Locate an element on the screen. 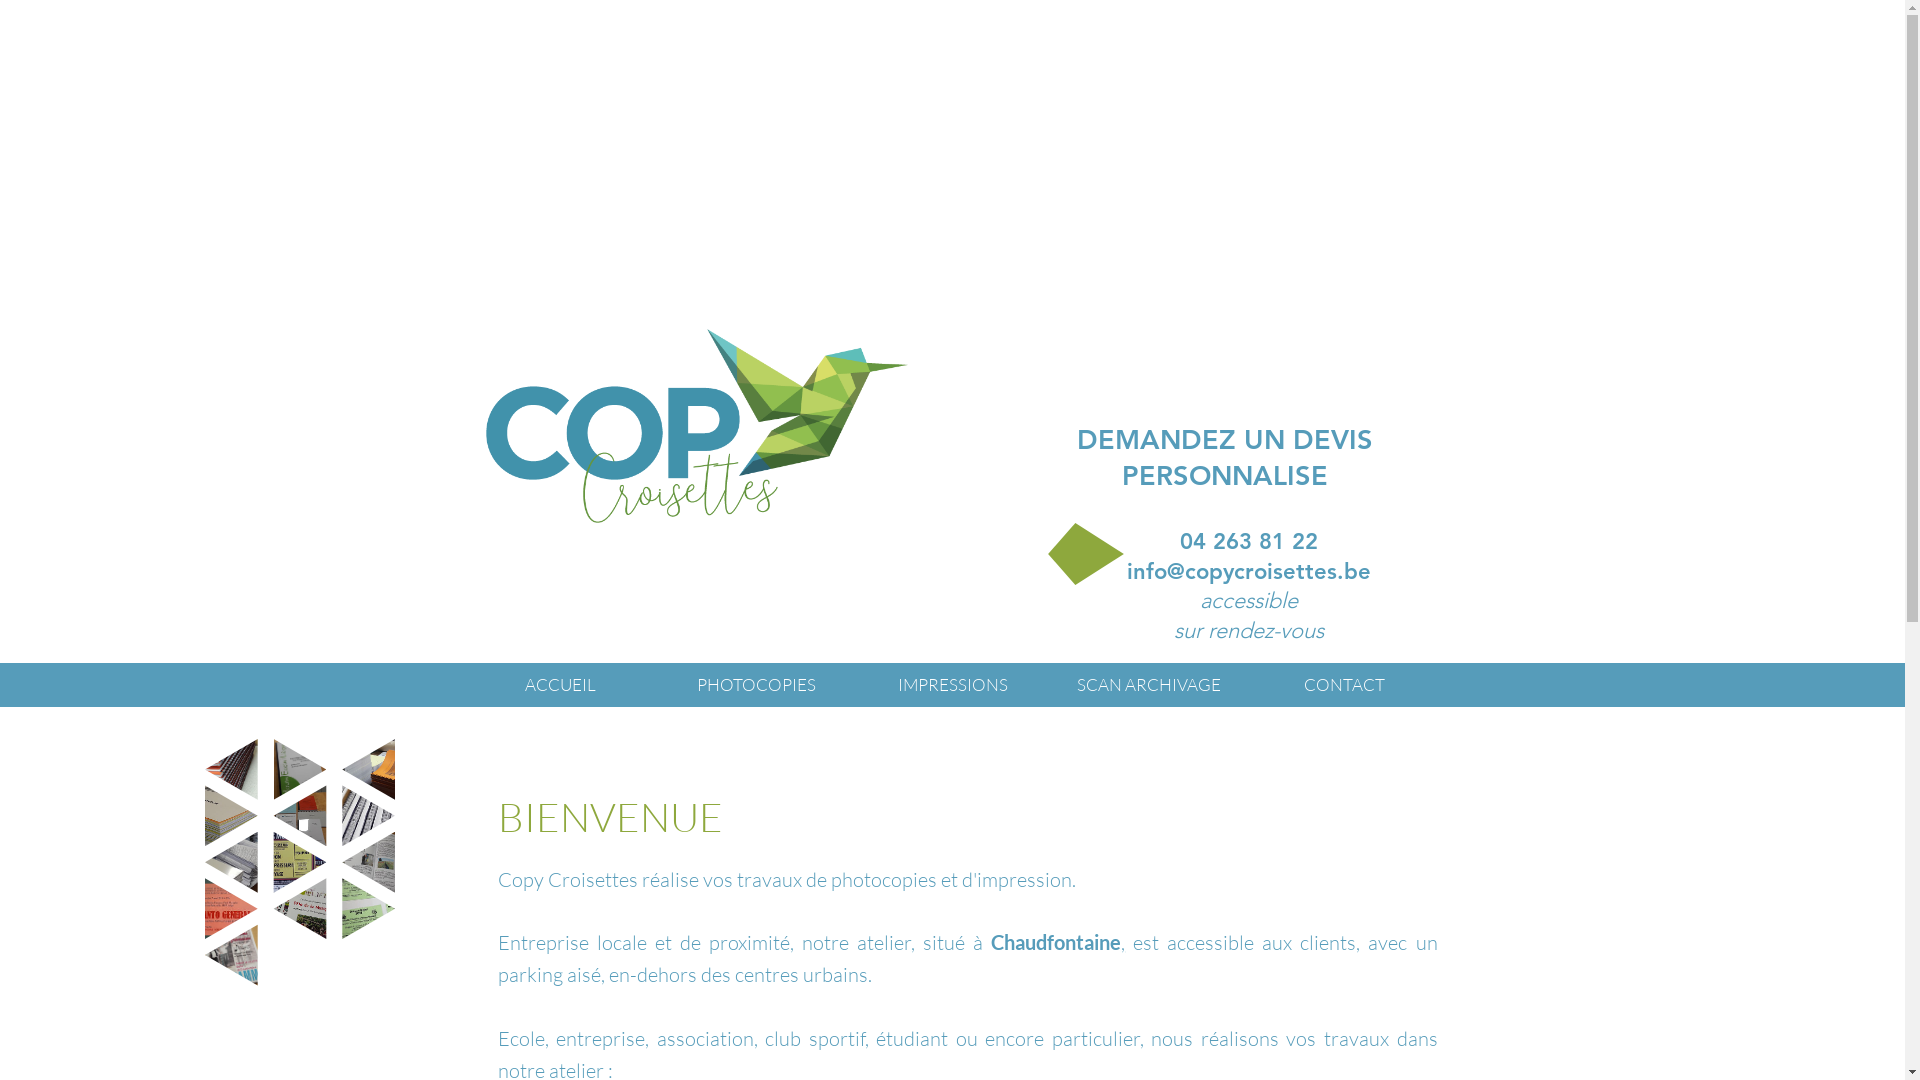 This screenshot has height=1080, width=1920. 04 263 81 22 is located at coordinates (1249, 542).